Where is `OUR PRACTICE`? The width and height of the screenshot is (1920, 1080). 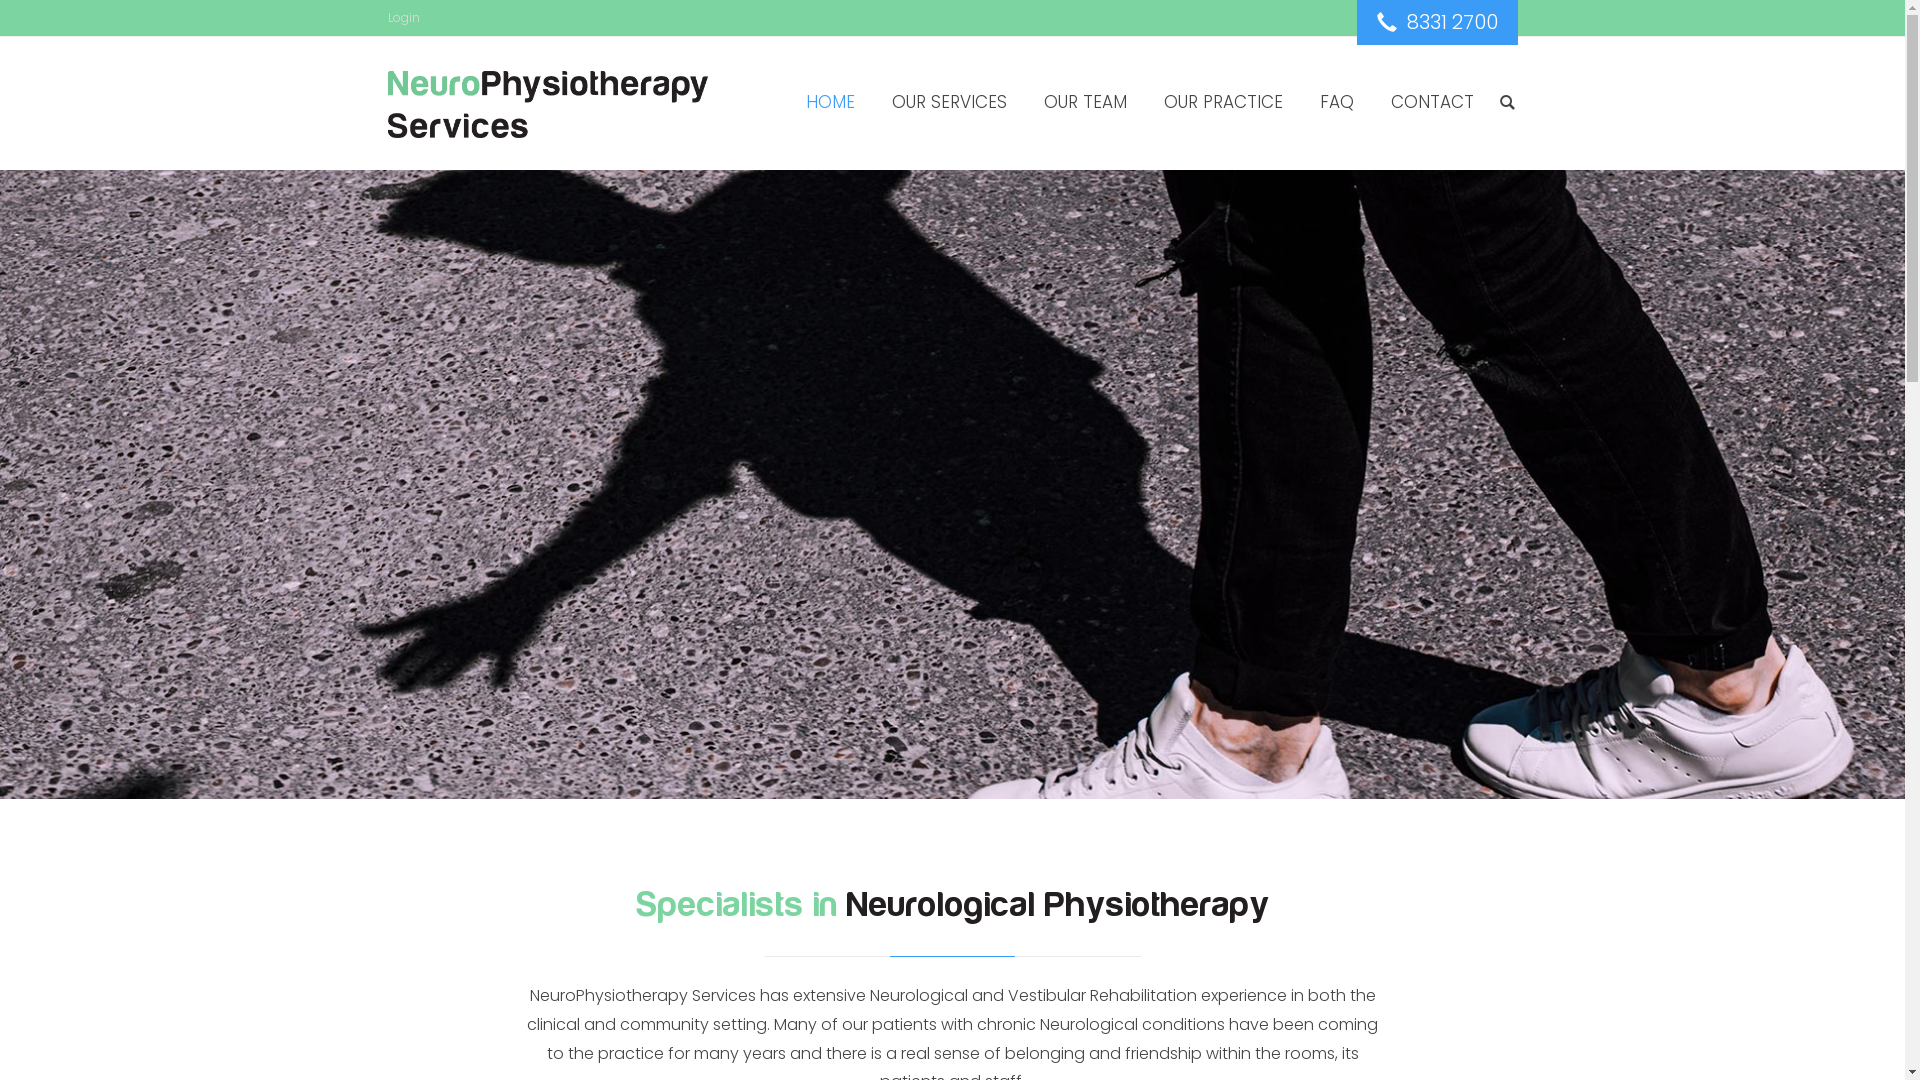 OUR PRACTICE is located at coordinates (1224, 102).